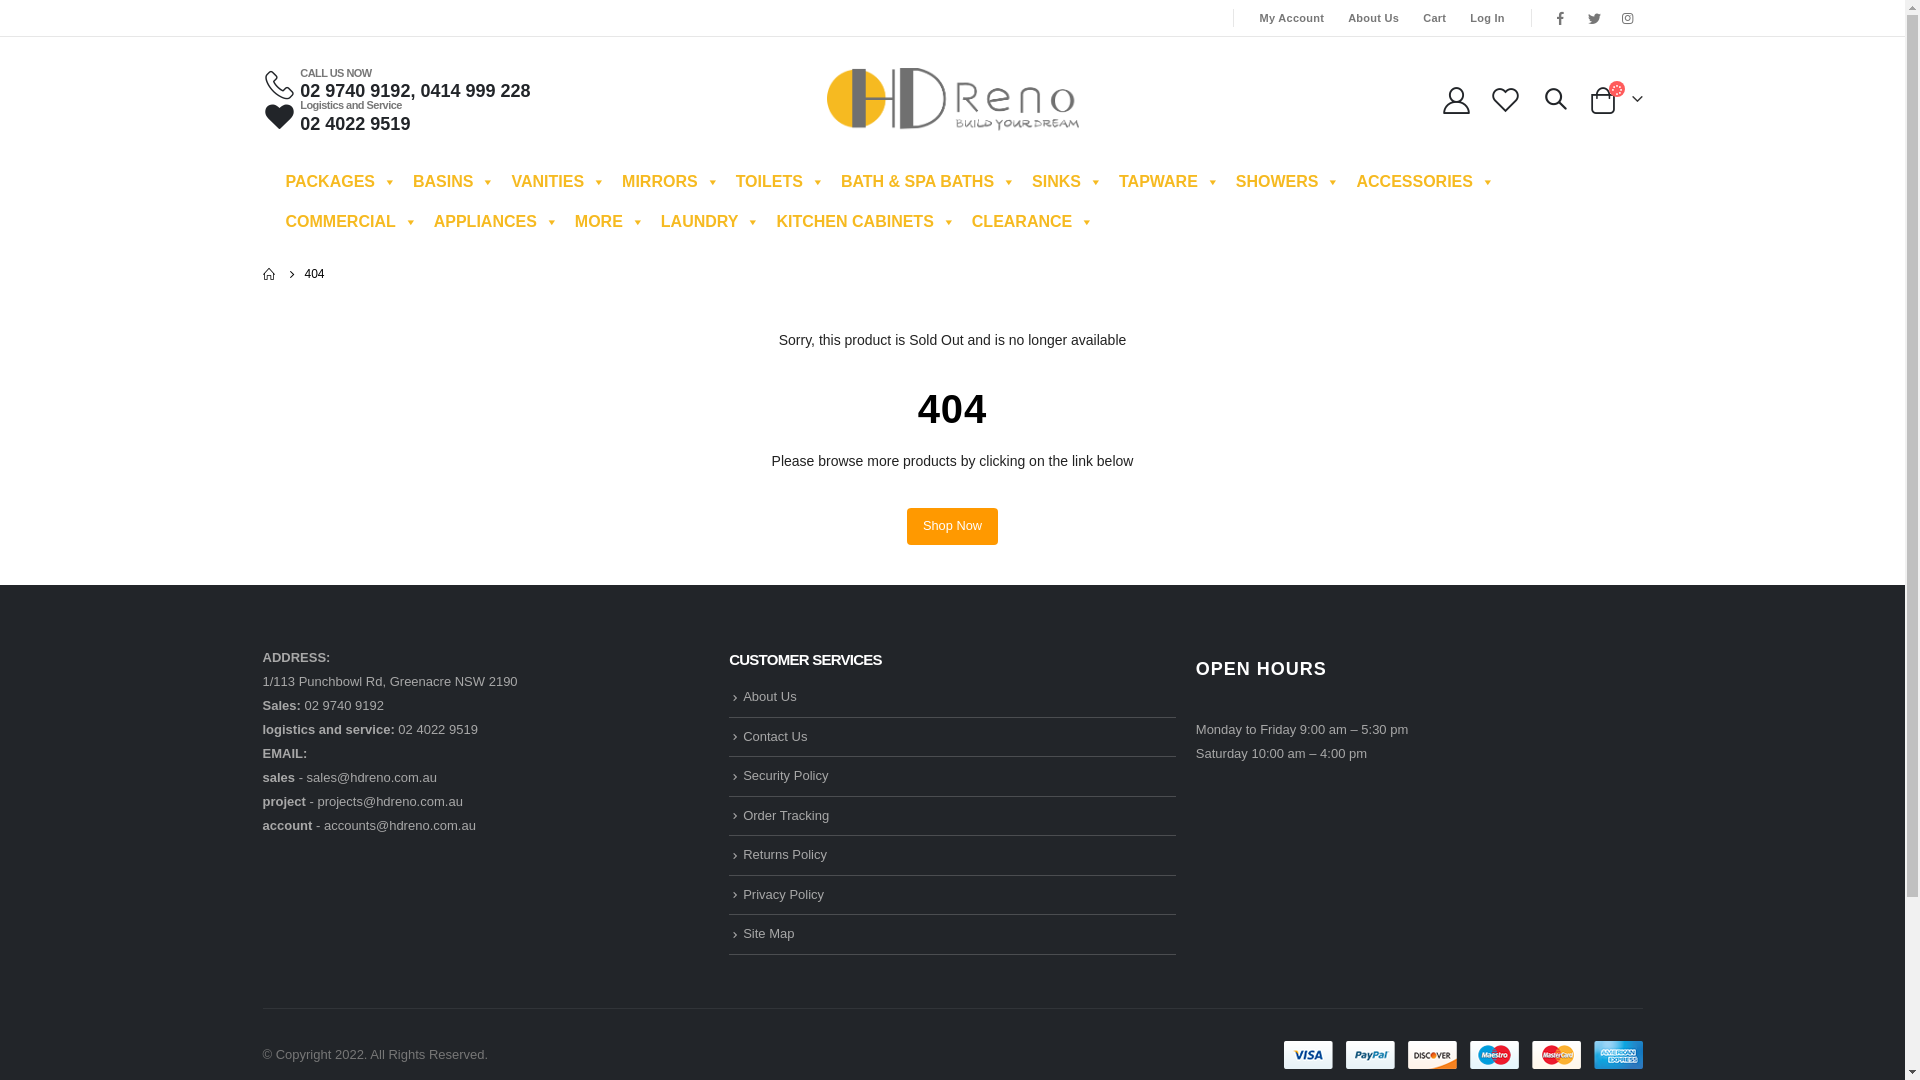 The image size is (1920, 1080). Describe the element at coordinates (1488, 18) in the screenshot. I see `Log In` at that location.